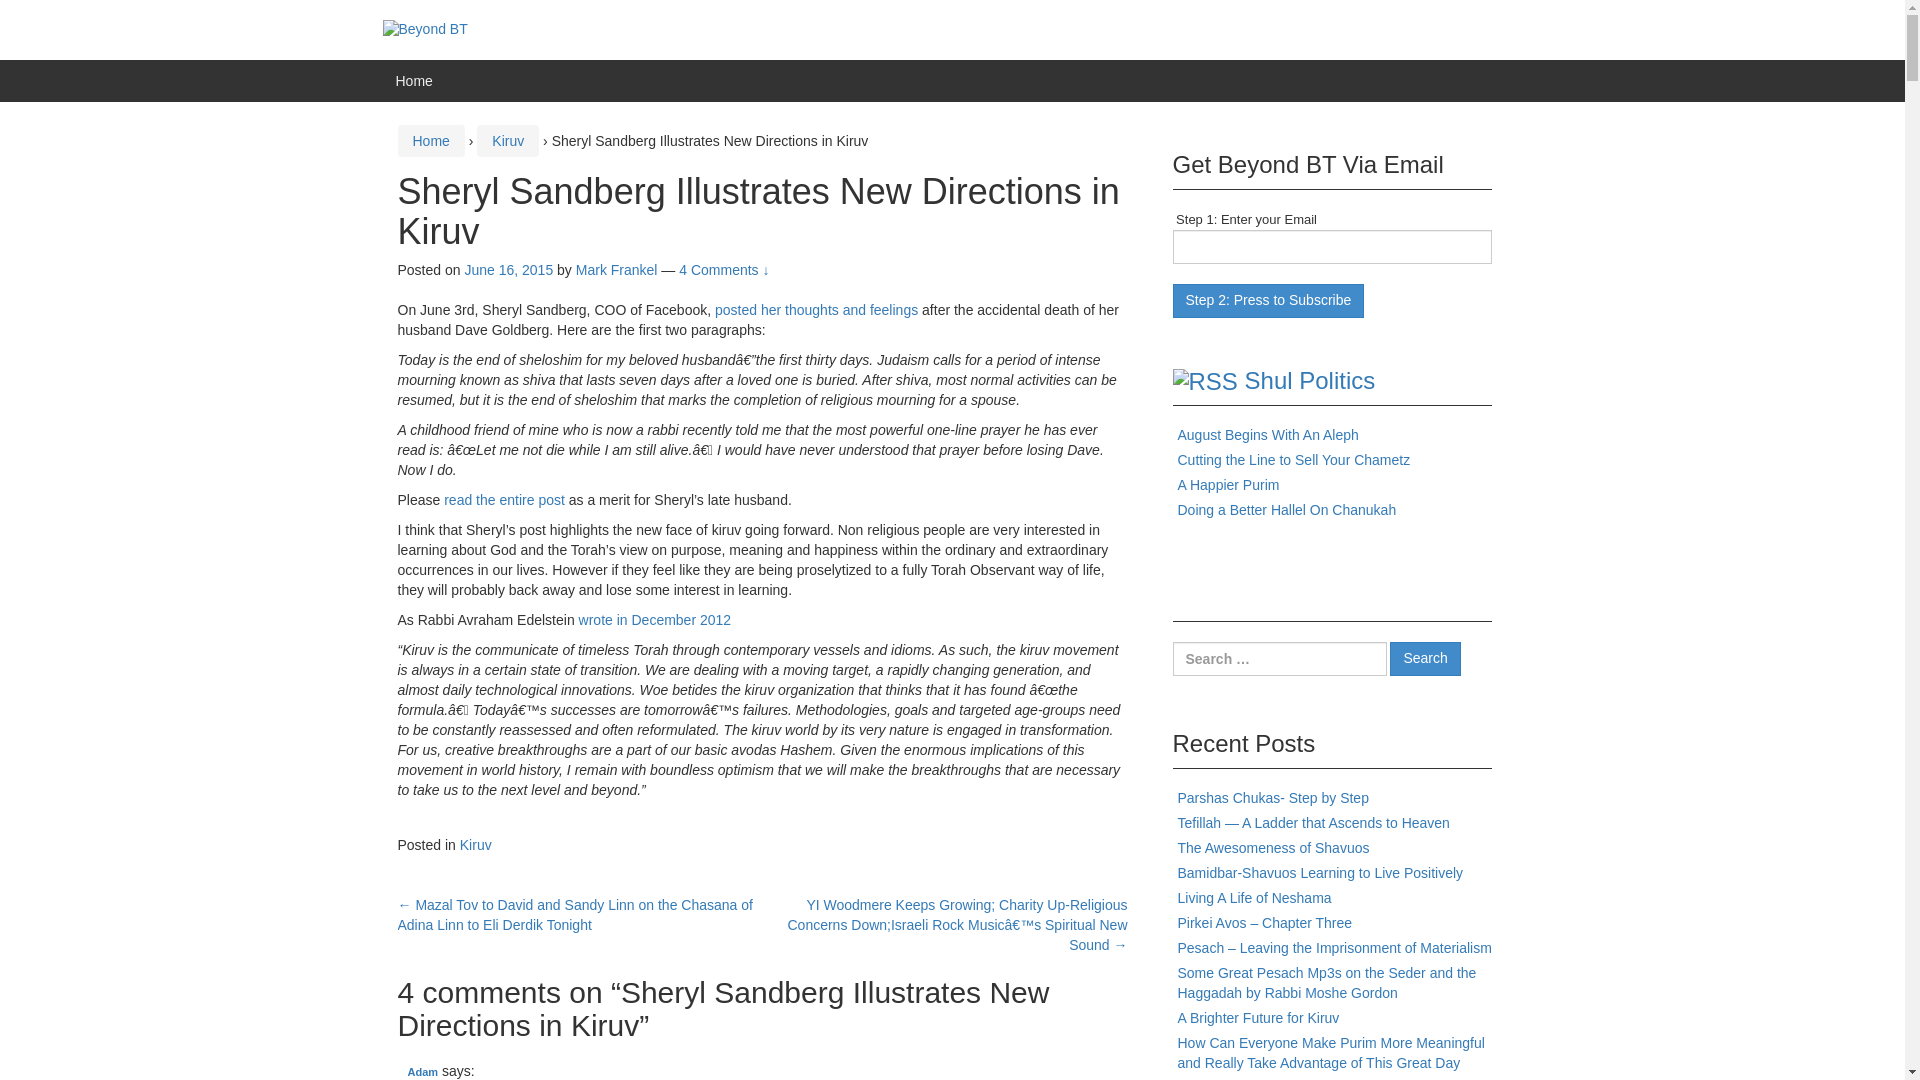 This screenshot has height=1080, width=1920. What do you see at coordinates (508, 140) in the screenshot?
I see `Kiruv` at bounding box center [508, 140].